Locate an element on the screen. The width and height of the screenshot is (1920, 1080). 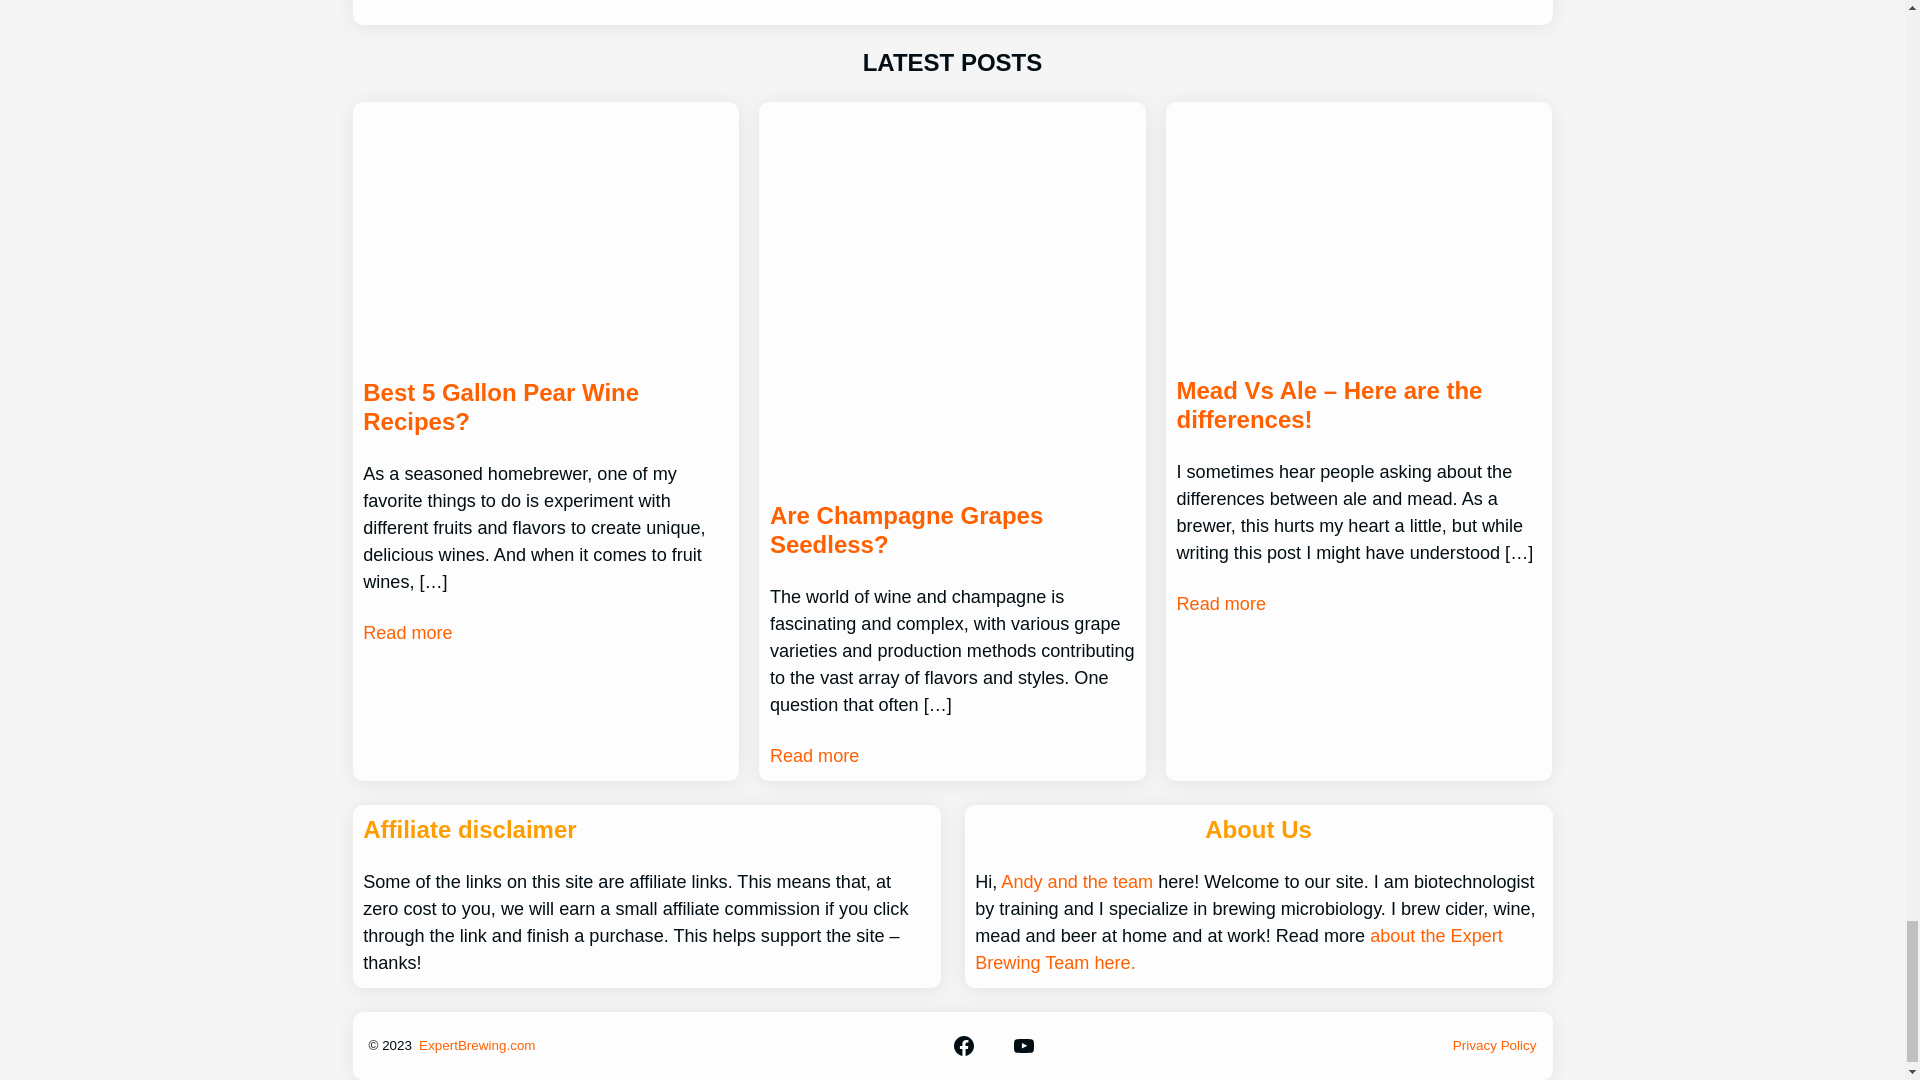
Read more is located at coordinates (1220, 604).